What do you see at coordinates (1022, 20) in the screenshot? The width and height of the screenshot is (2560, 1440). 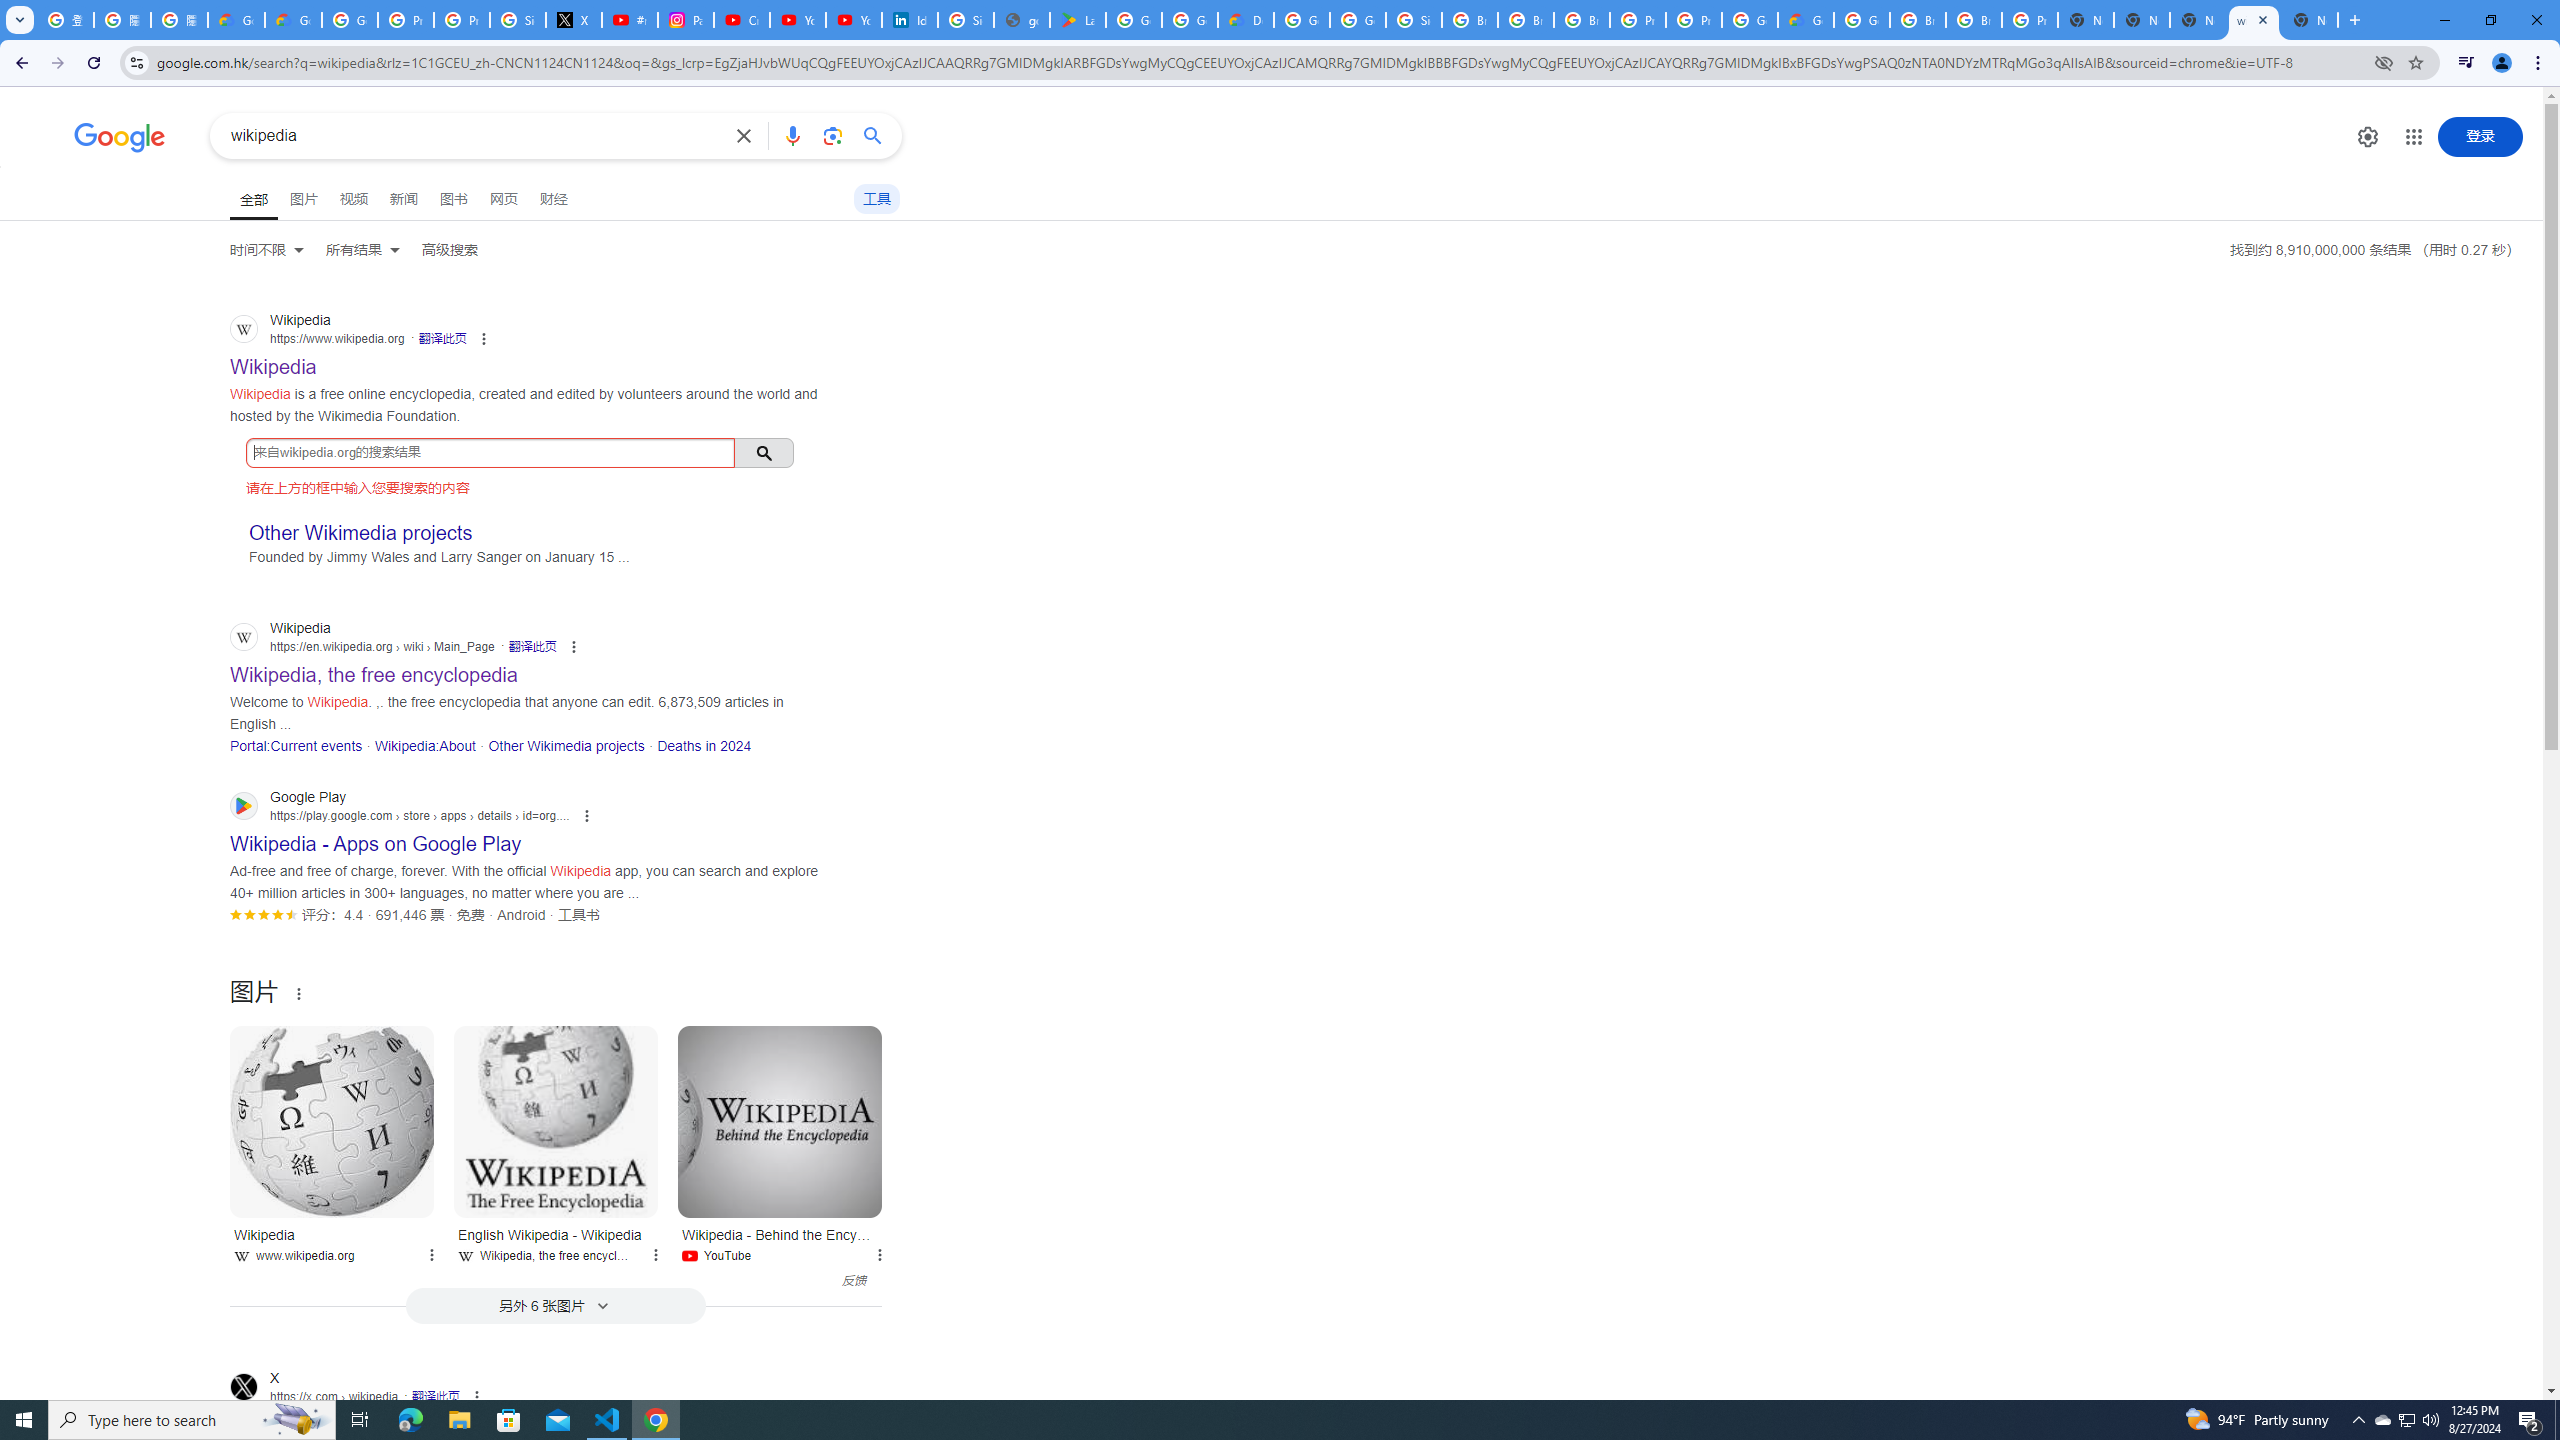 I see `google_privacy_policy_en.pdf` at bounding box center [1022, 20].